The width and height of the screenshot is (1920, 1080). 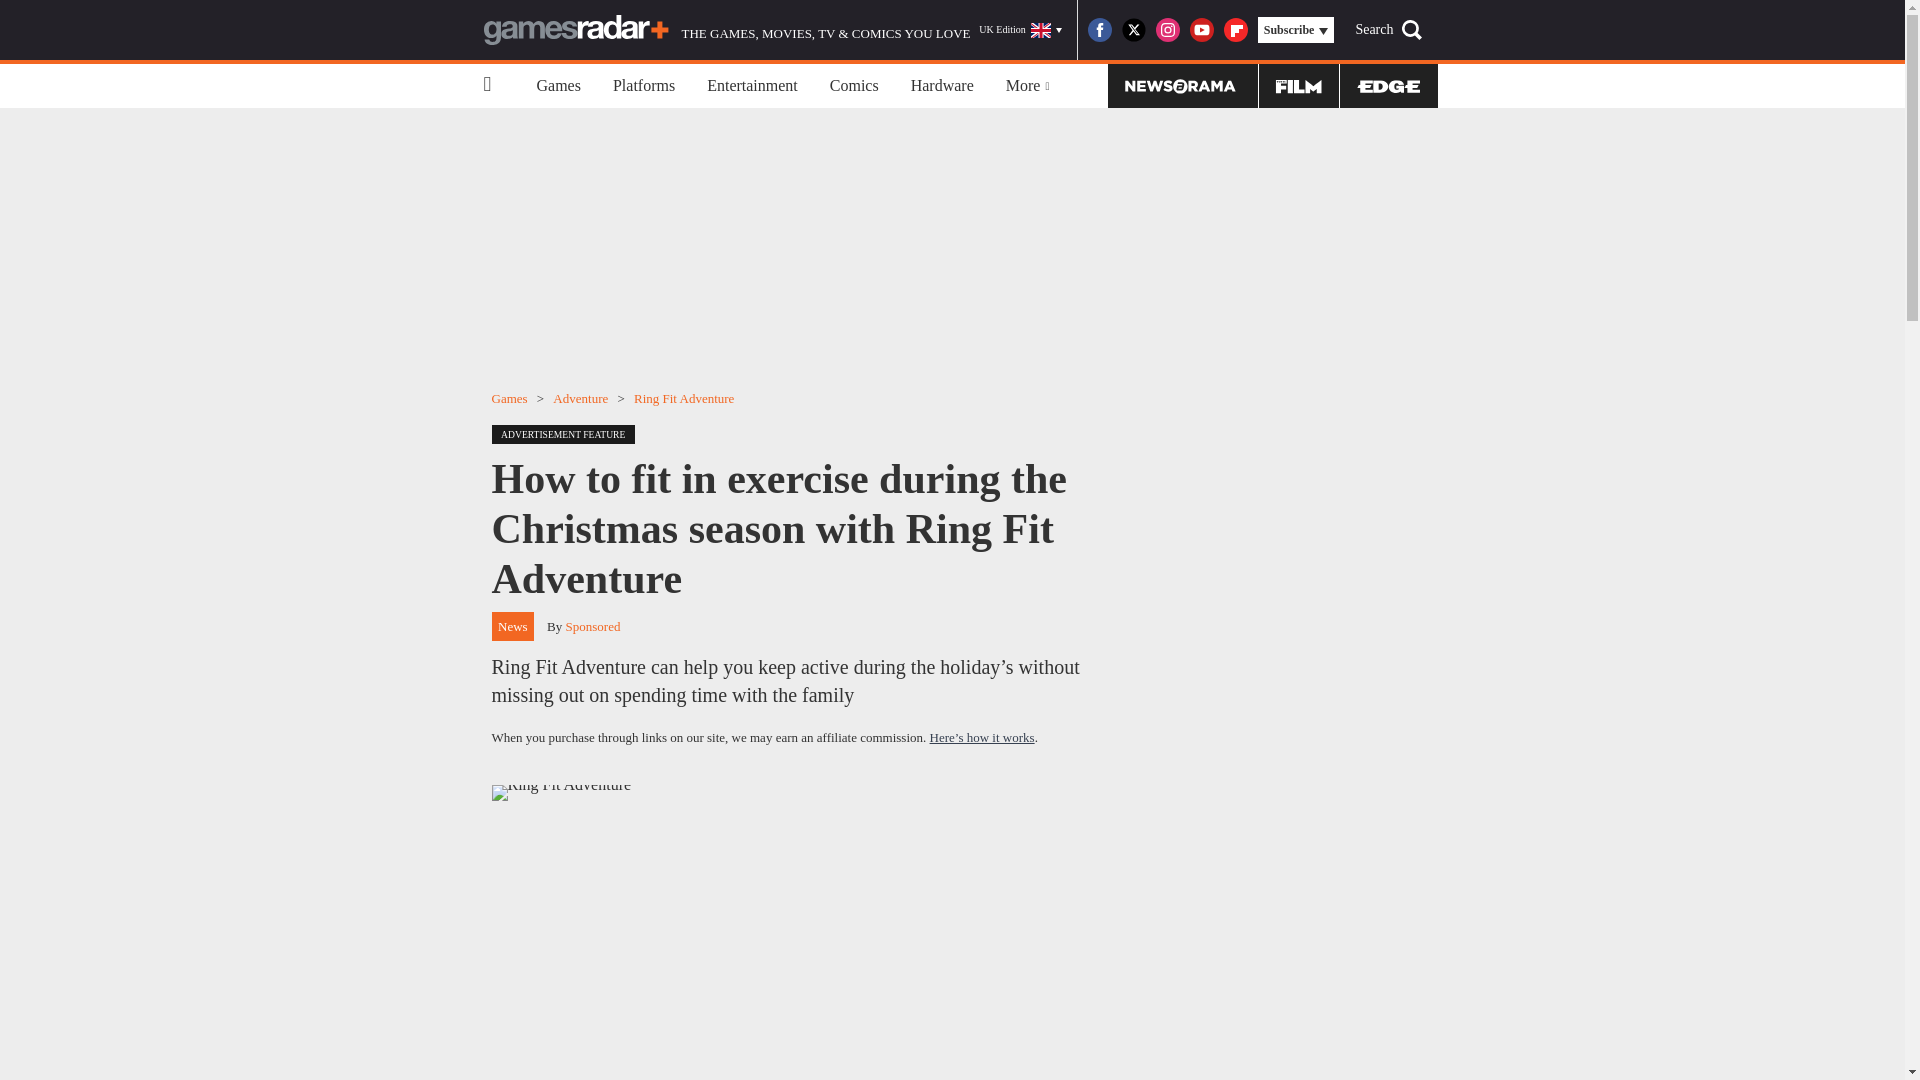 I want to click on Comics, so click(x=854, y=86).